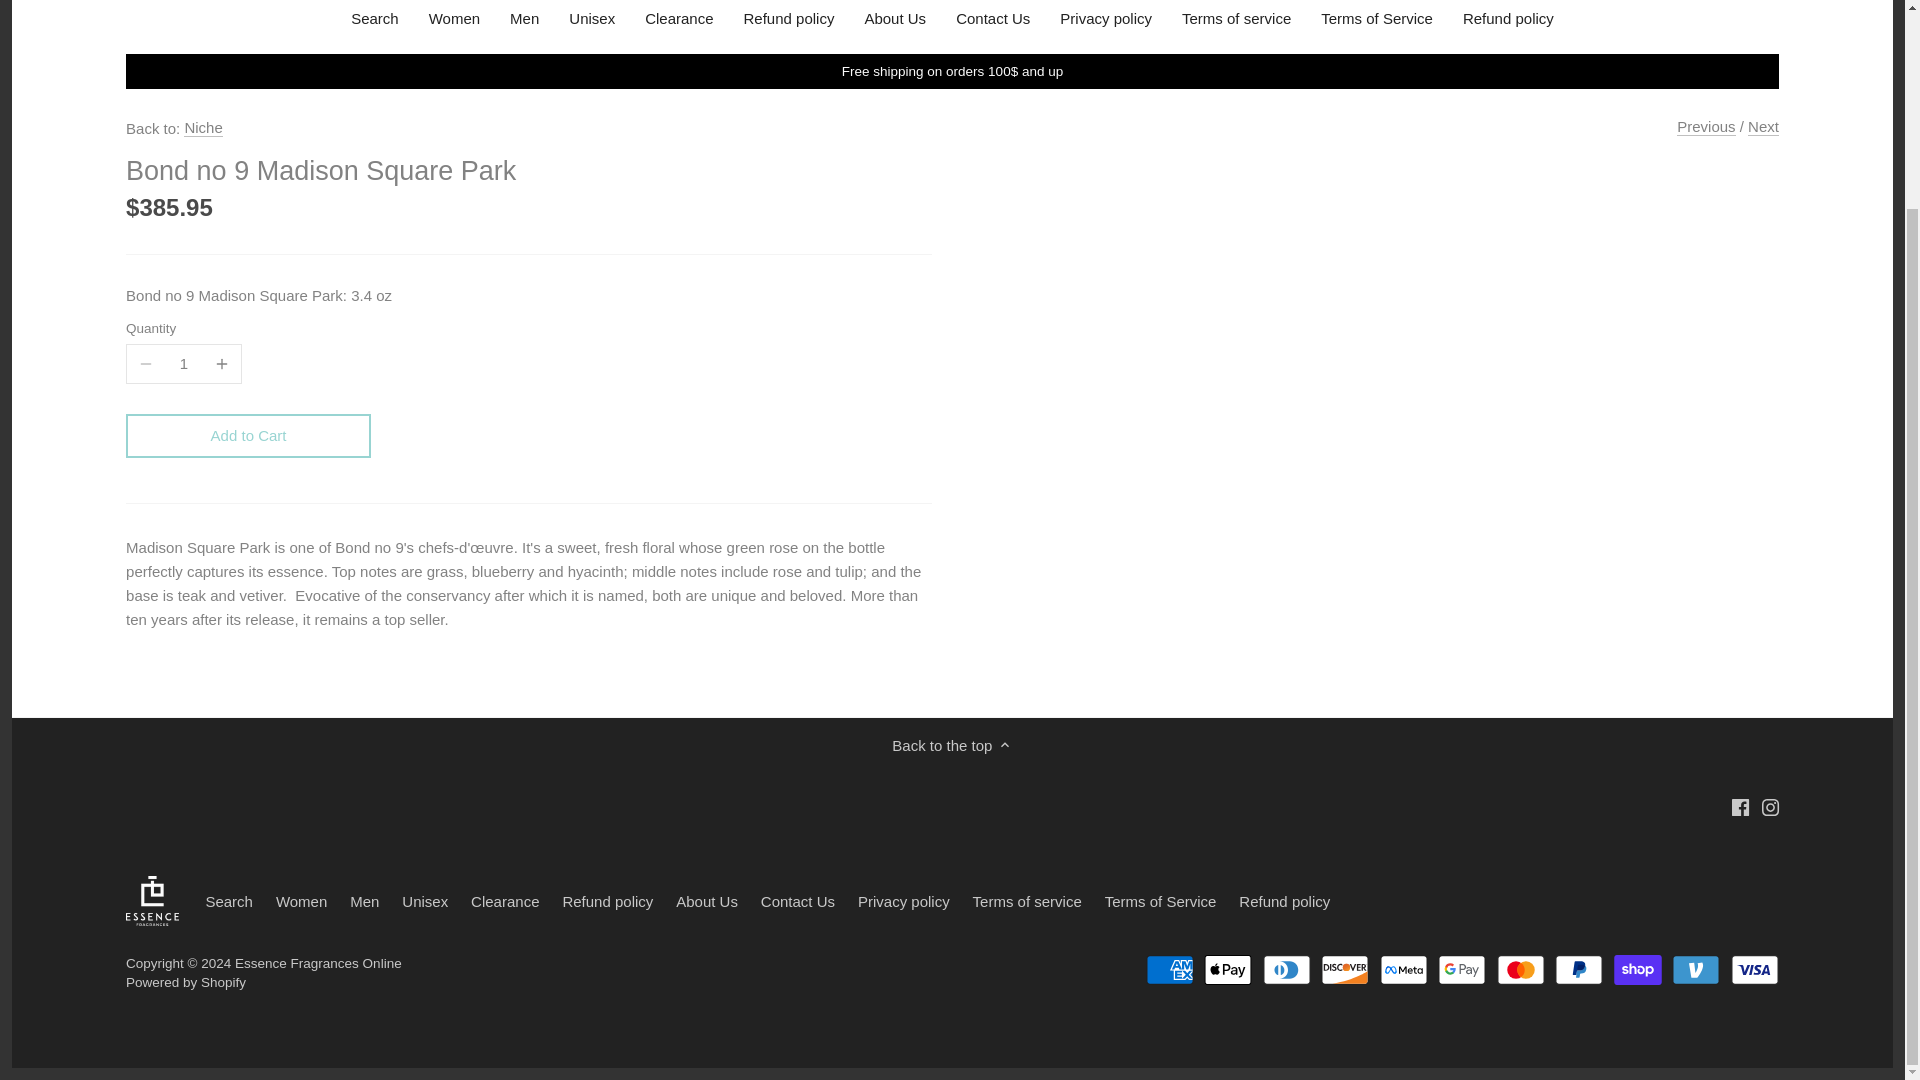 Image resolution: width=1920 pixels, height=1080 pixels. What do you see at coordinates (1706, 126) in the screenshot?
I see `Previous` at bounding box center [1706, 126].